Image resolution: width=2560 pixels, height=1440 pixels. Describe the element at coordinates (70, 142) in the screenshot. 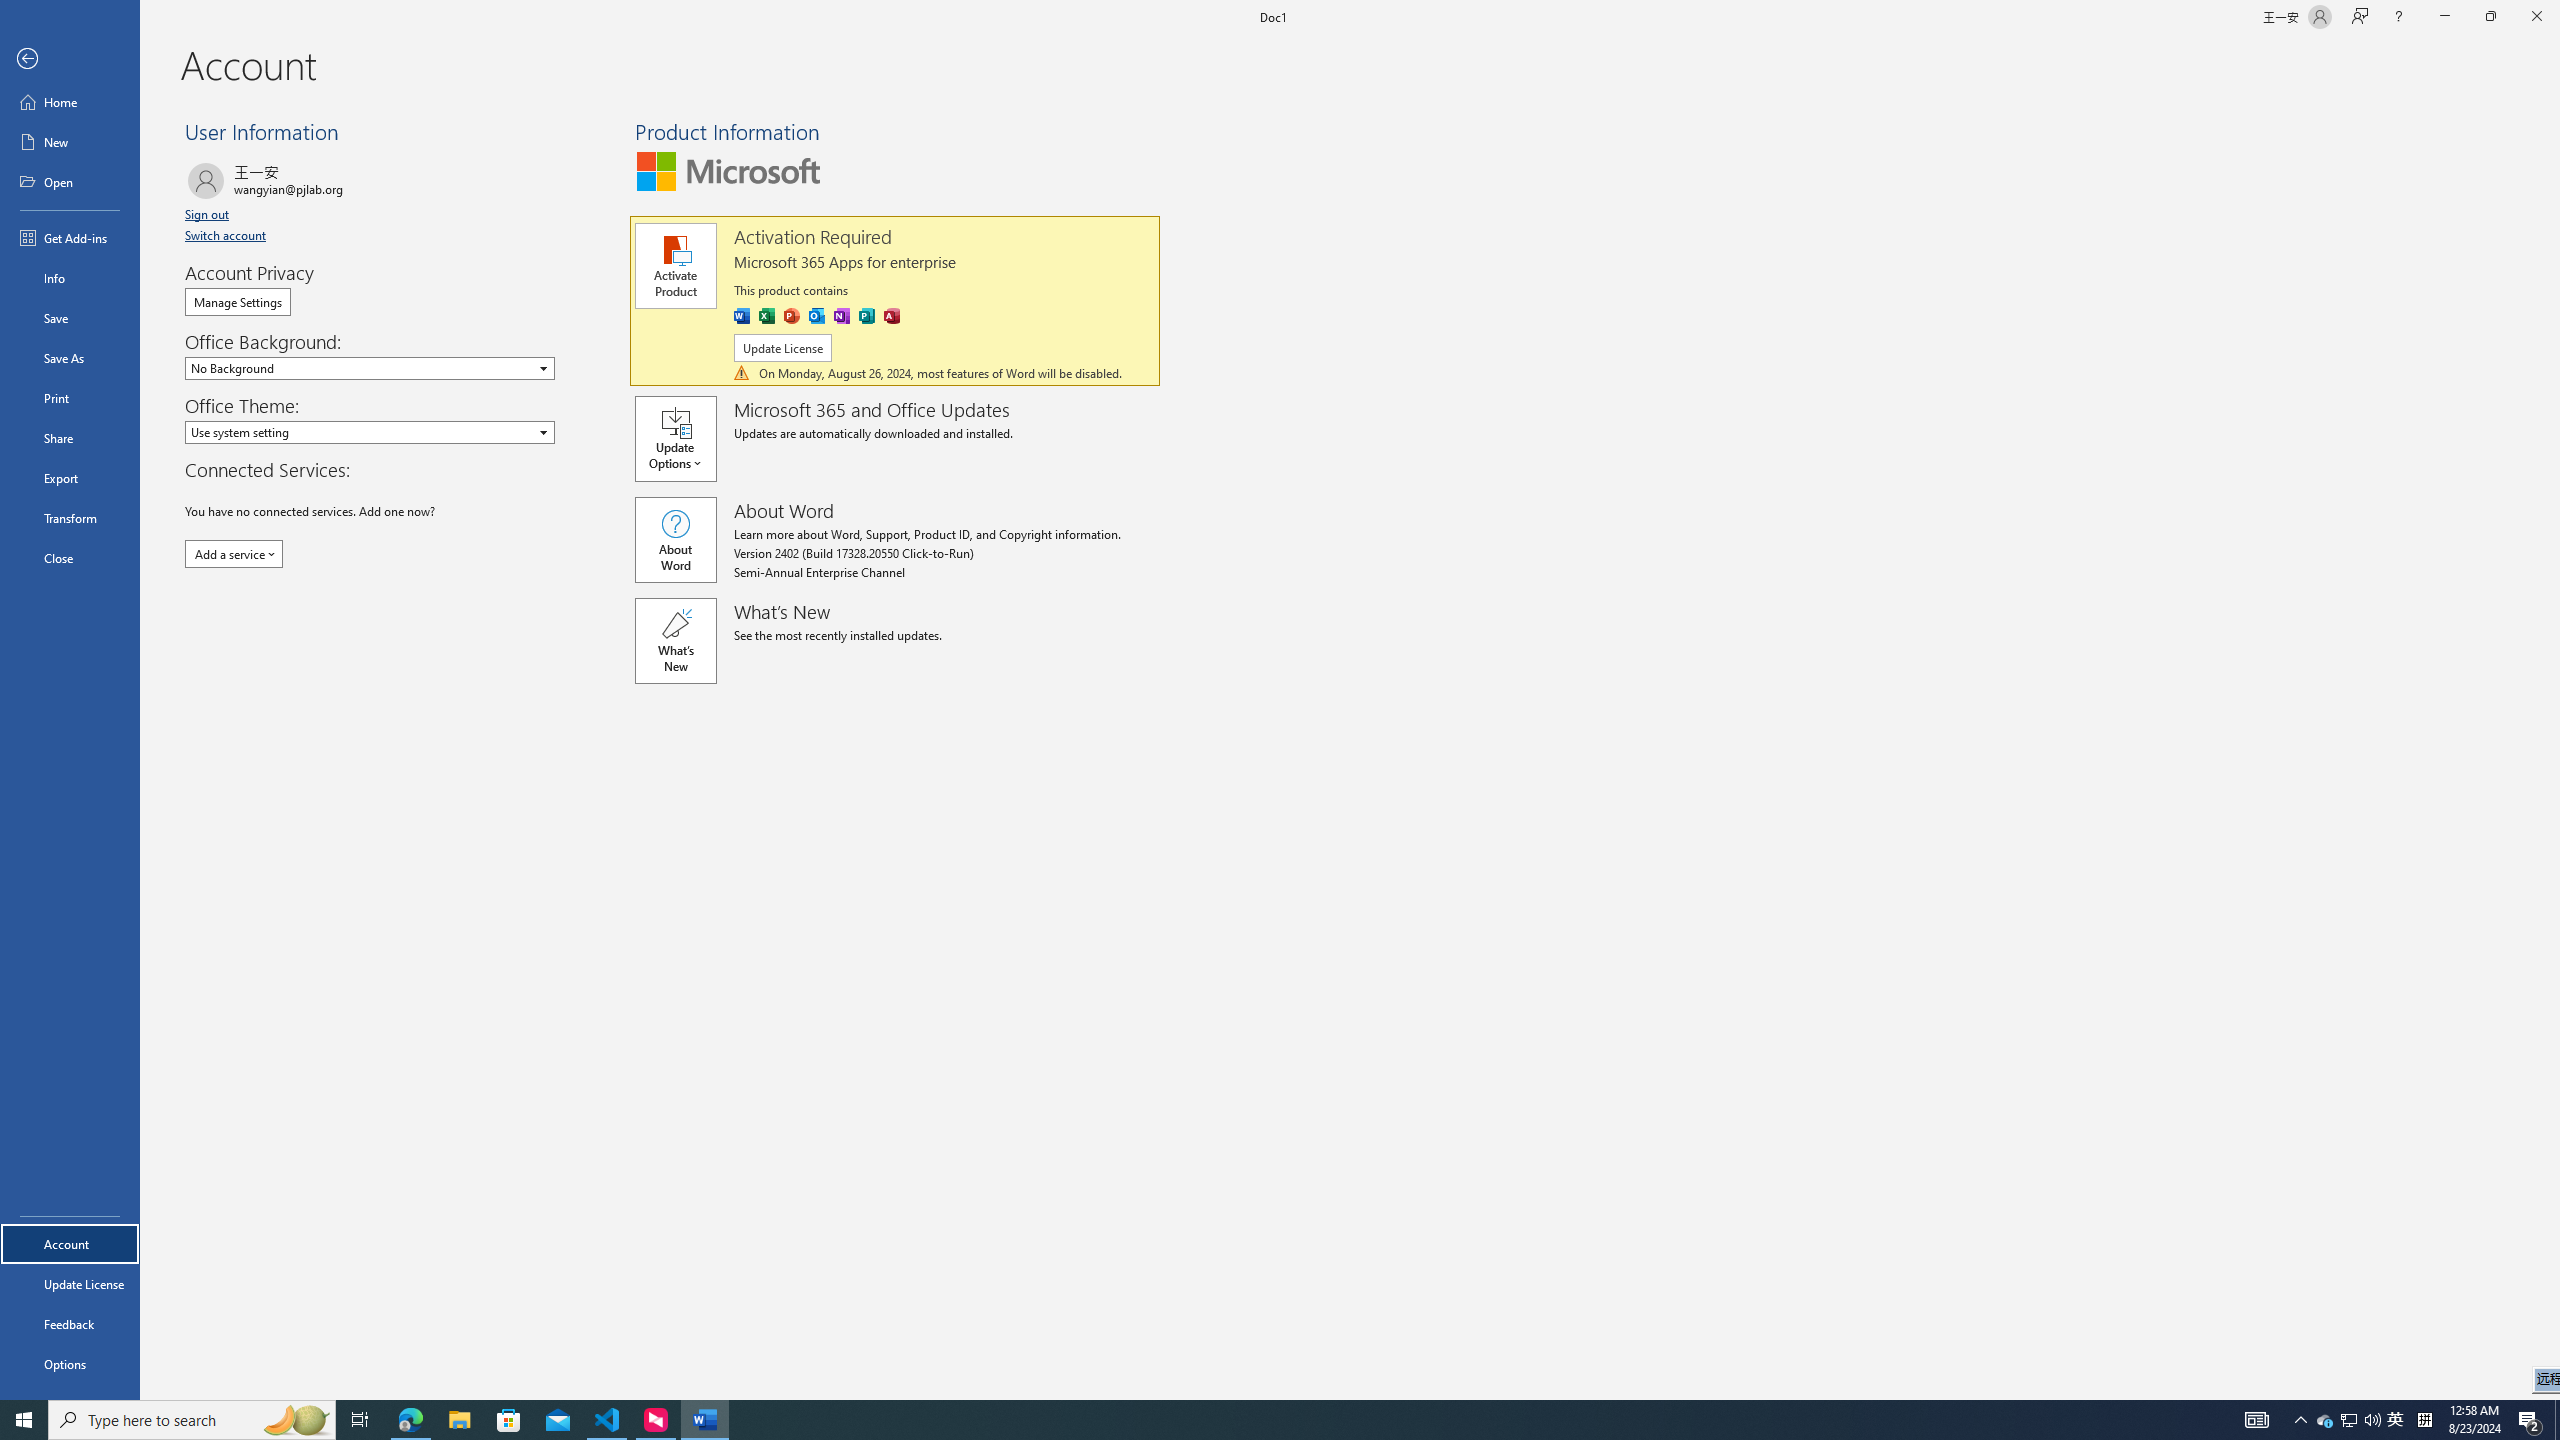

I see `New` at that location.